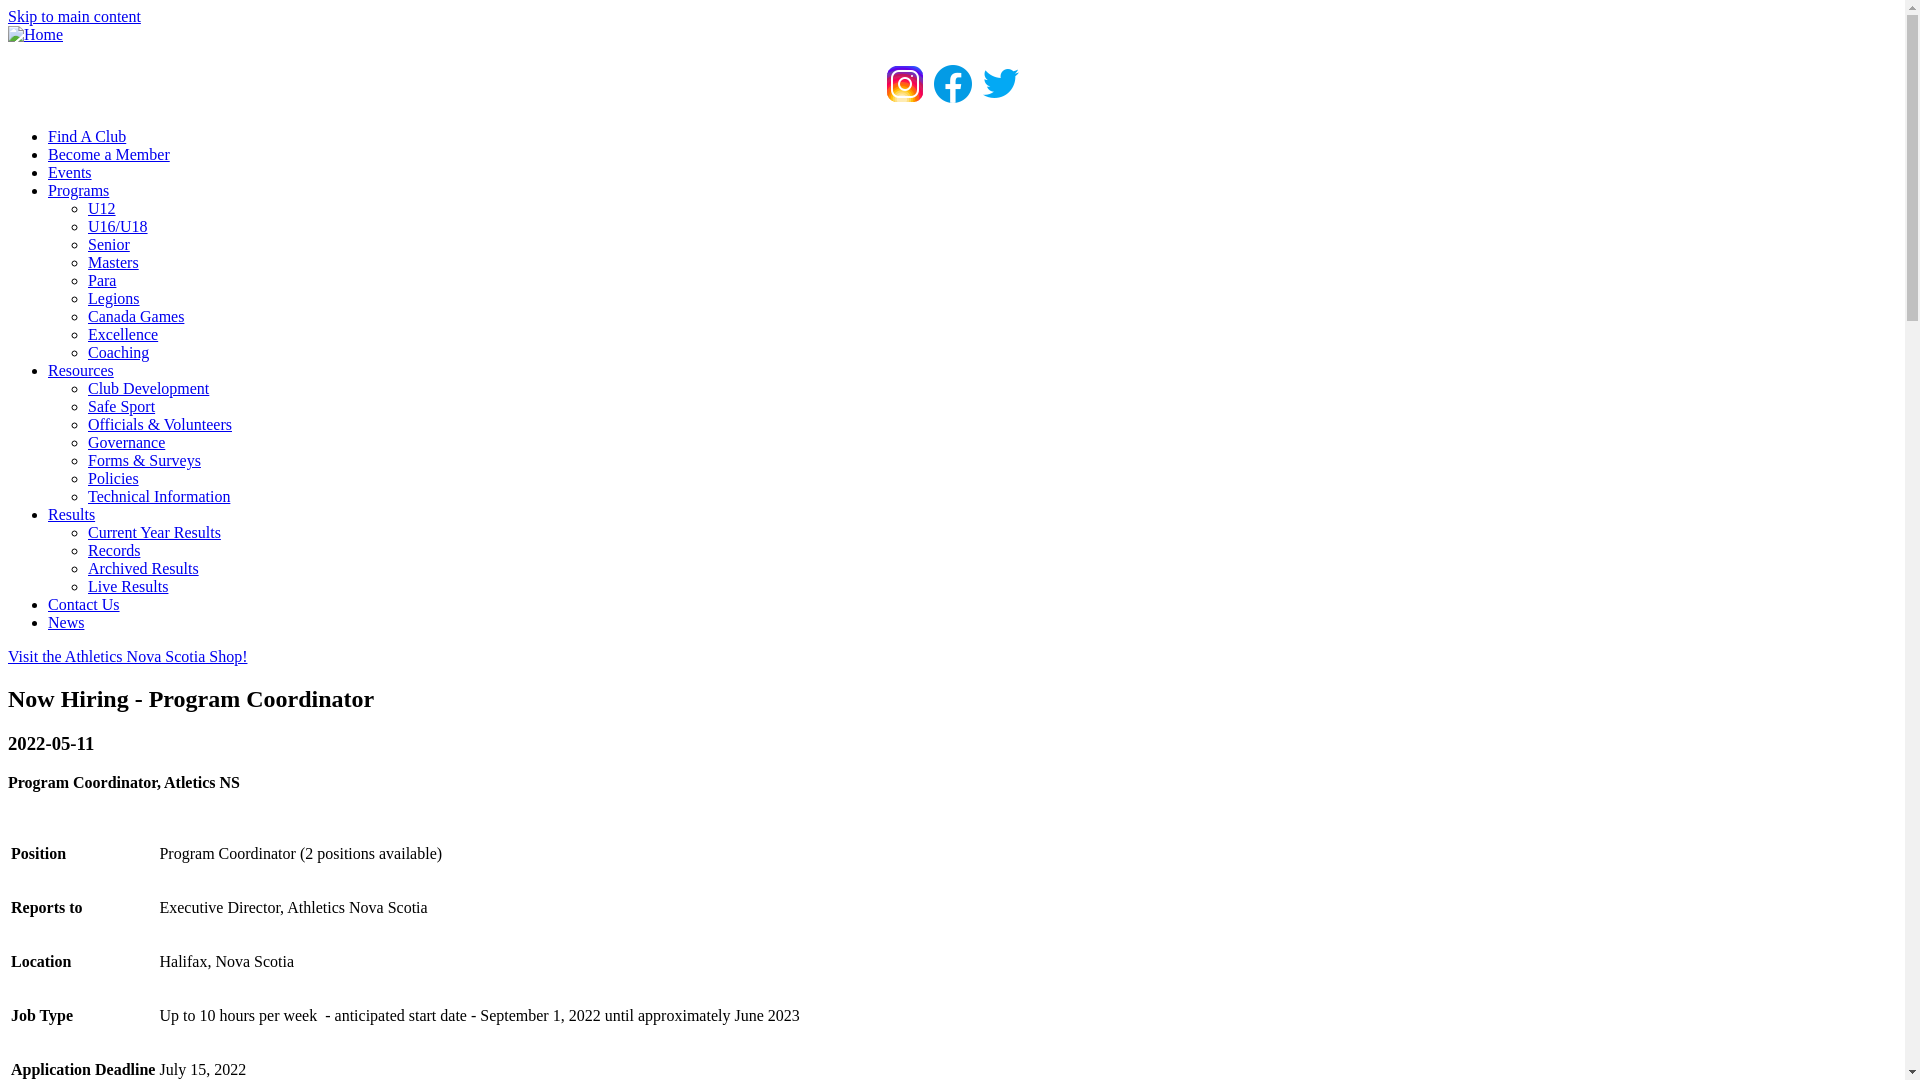 The height and width of the screenshot is (1080, 1920). Describe the element at coordinates (36, 34) in the screenshot. I see `Home` at that location.